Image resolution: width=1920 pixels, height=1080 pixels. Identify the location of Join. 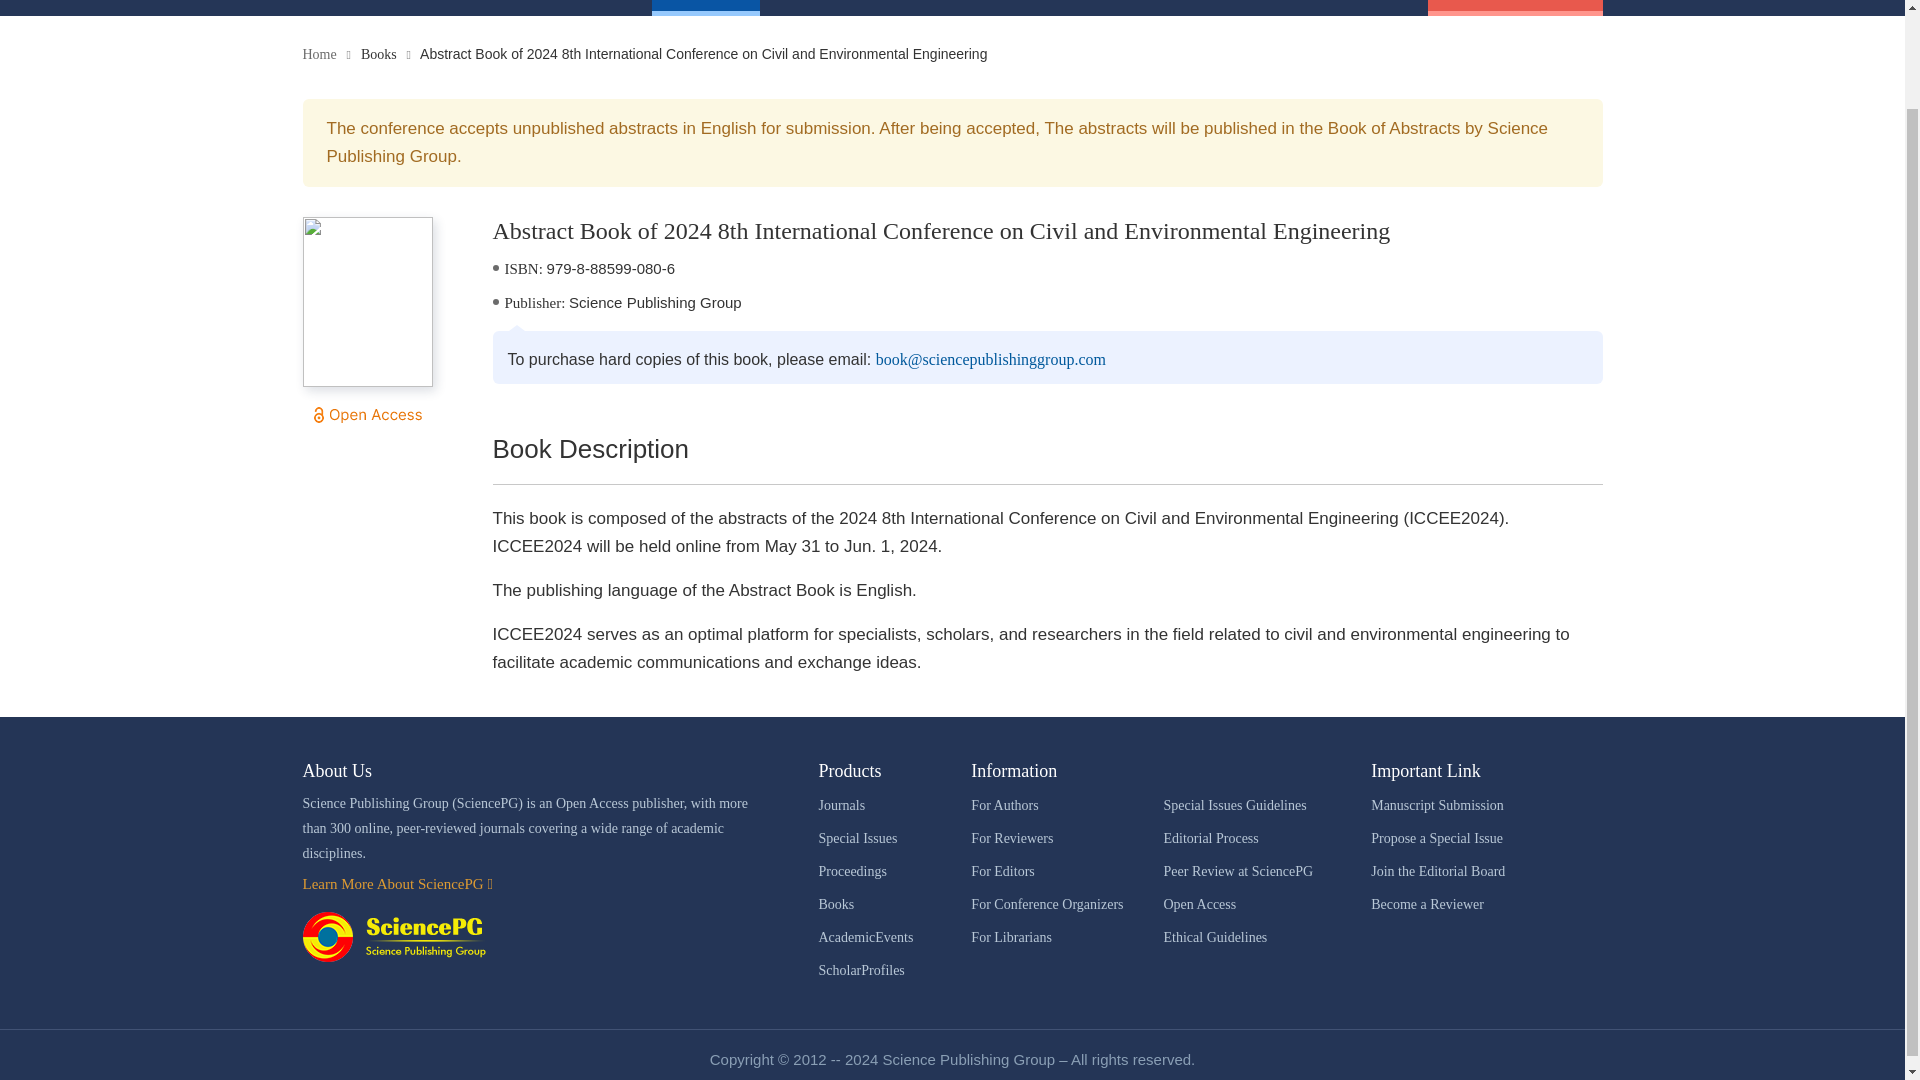
(900, 5).